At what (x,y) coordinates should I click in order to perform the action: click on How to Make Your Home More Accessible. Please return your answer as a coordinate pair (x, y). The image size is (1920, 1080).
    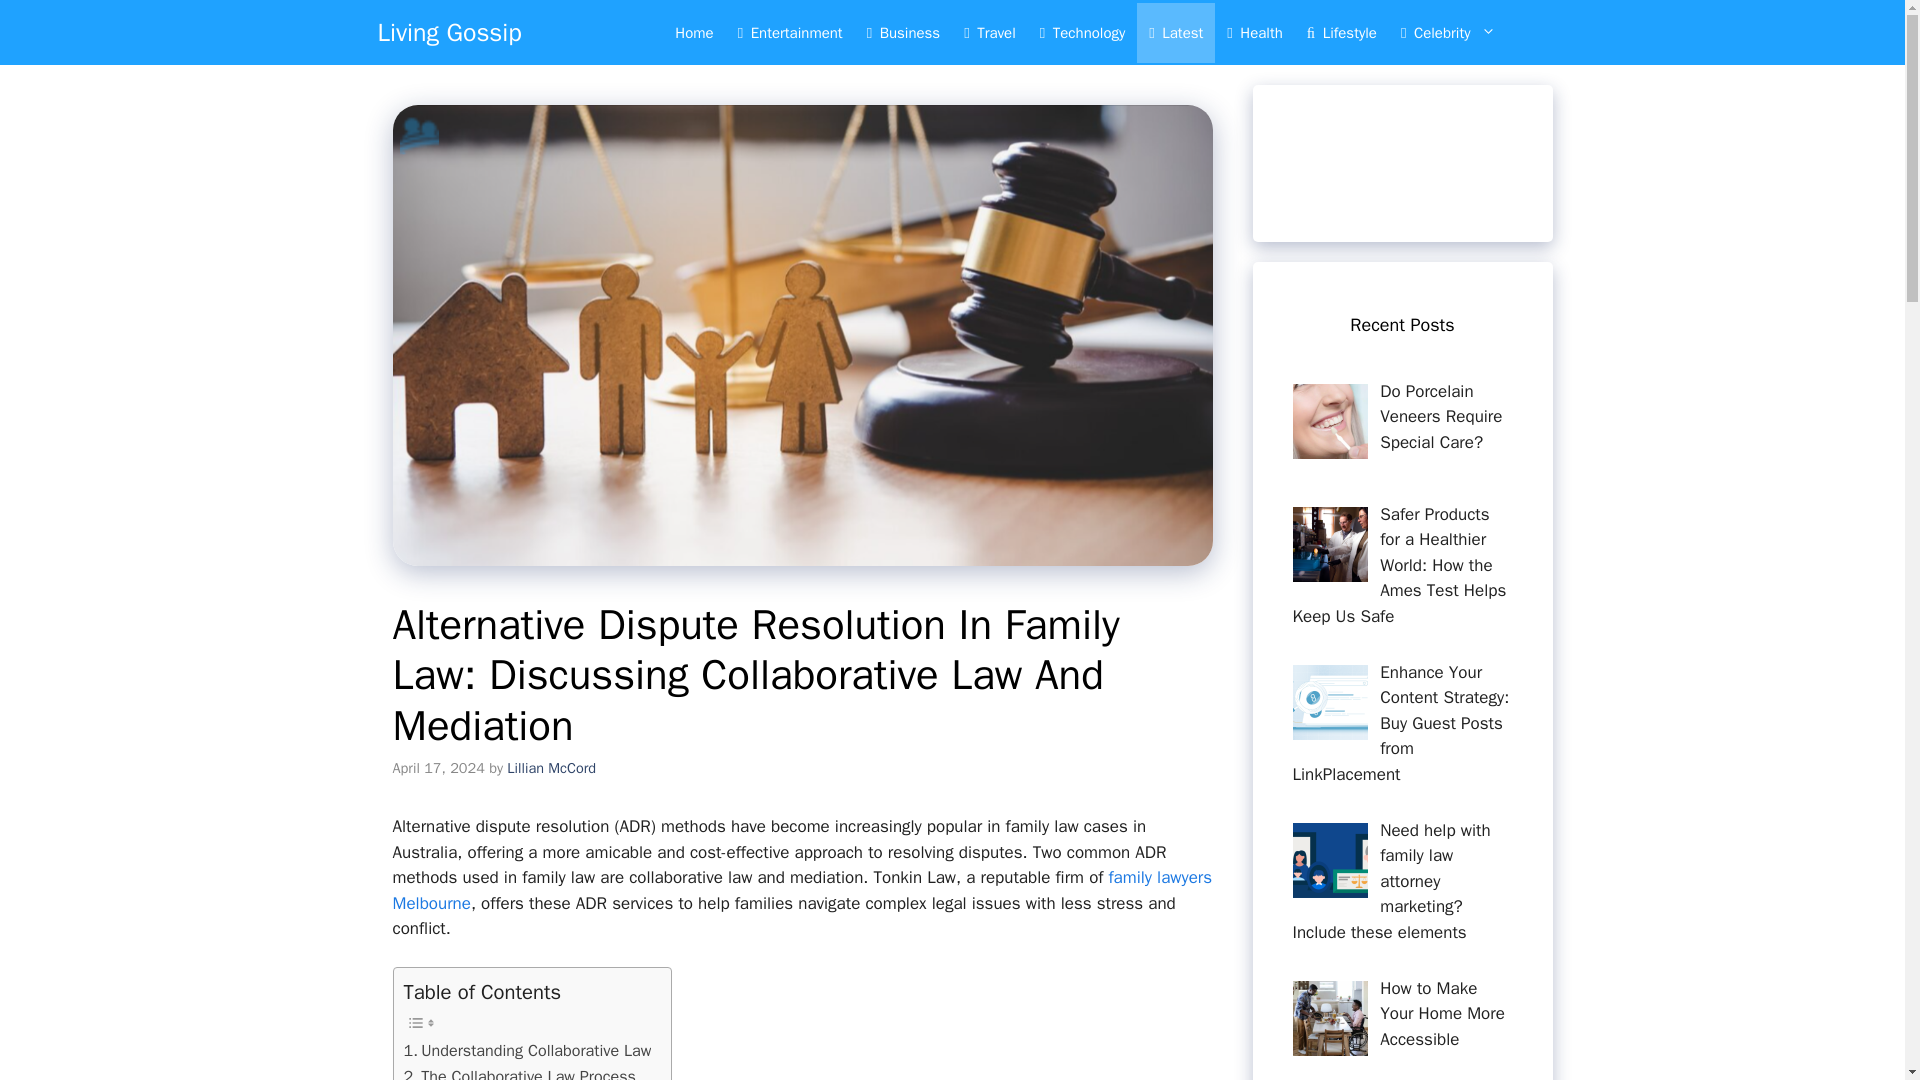
    Looking at the image, I should click on (1442, 1014).